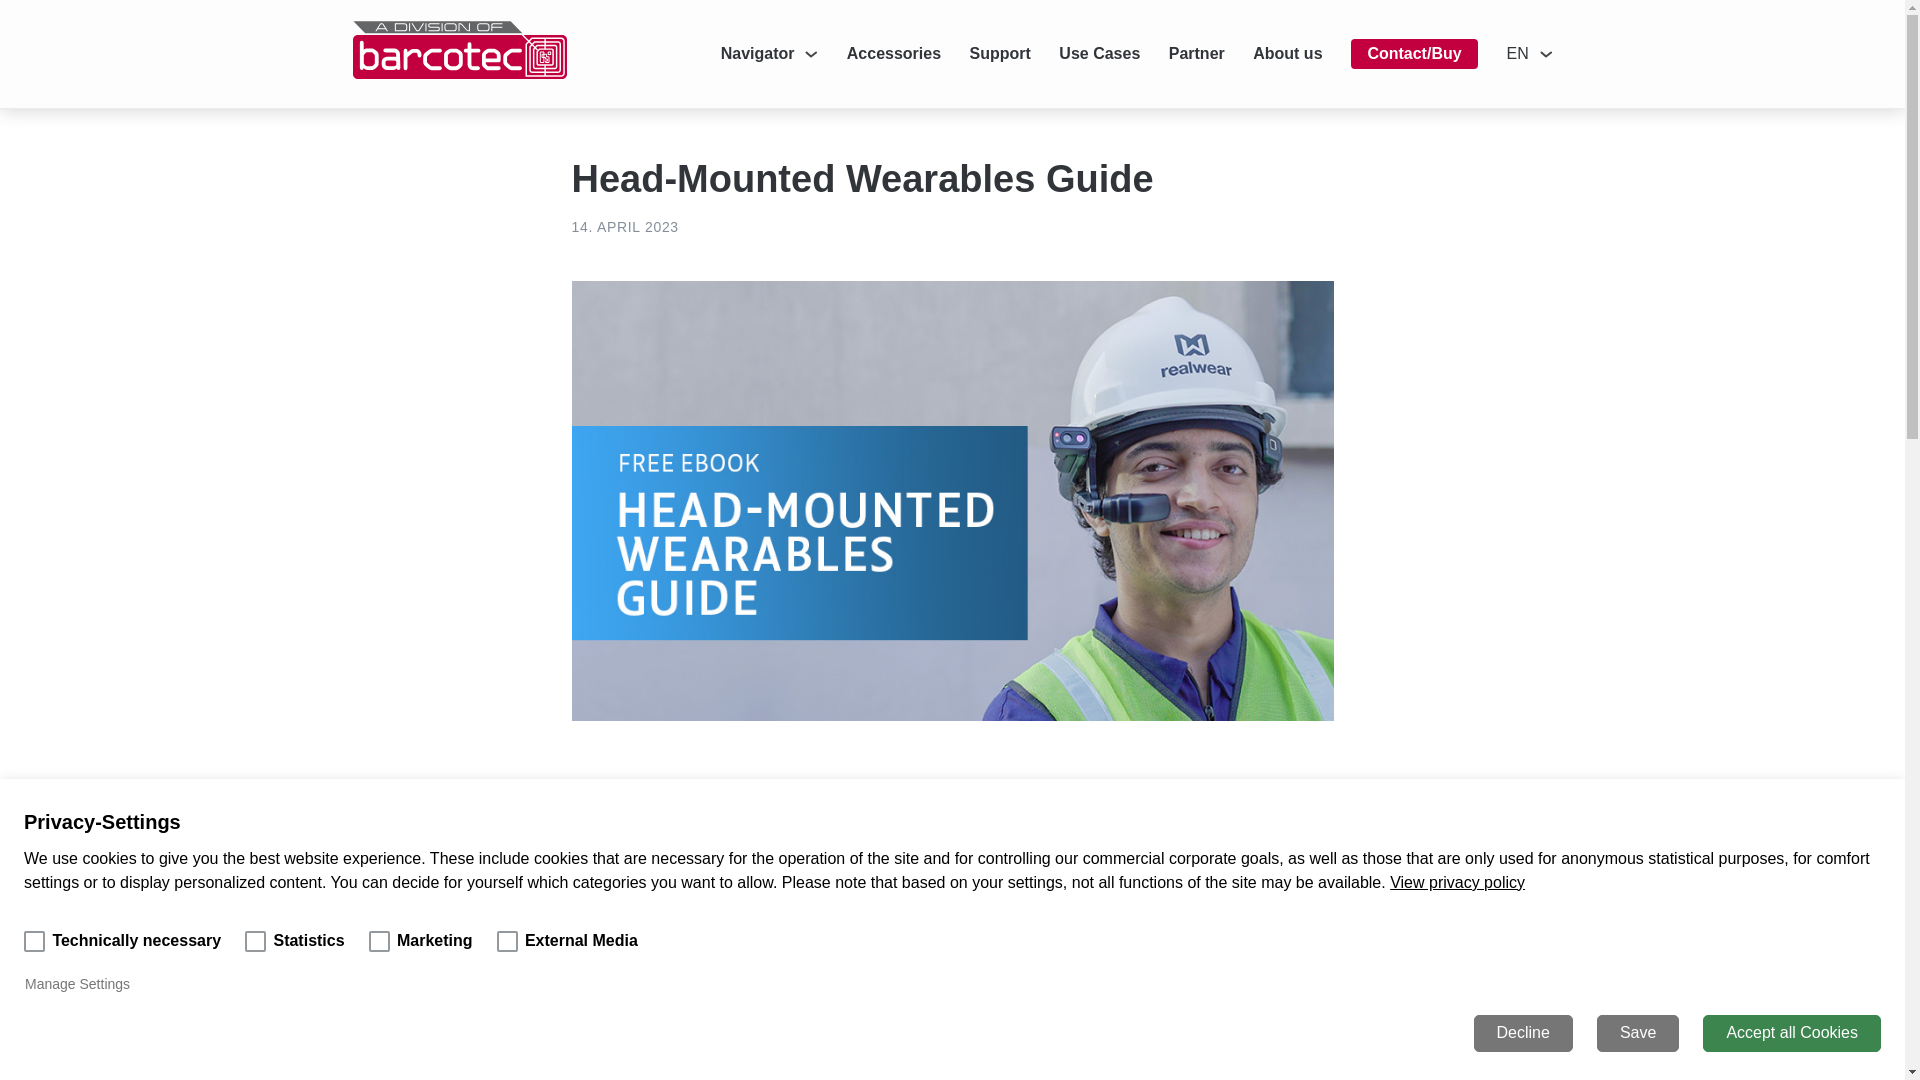 This screenshot has width=1920, height=1080. I want to click on marketing-en, so click(378, 940).